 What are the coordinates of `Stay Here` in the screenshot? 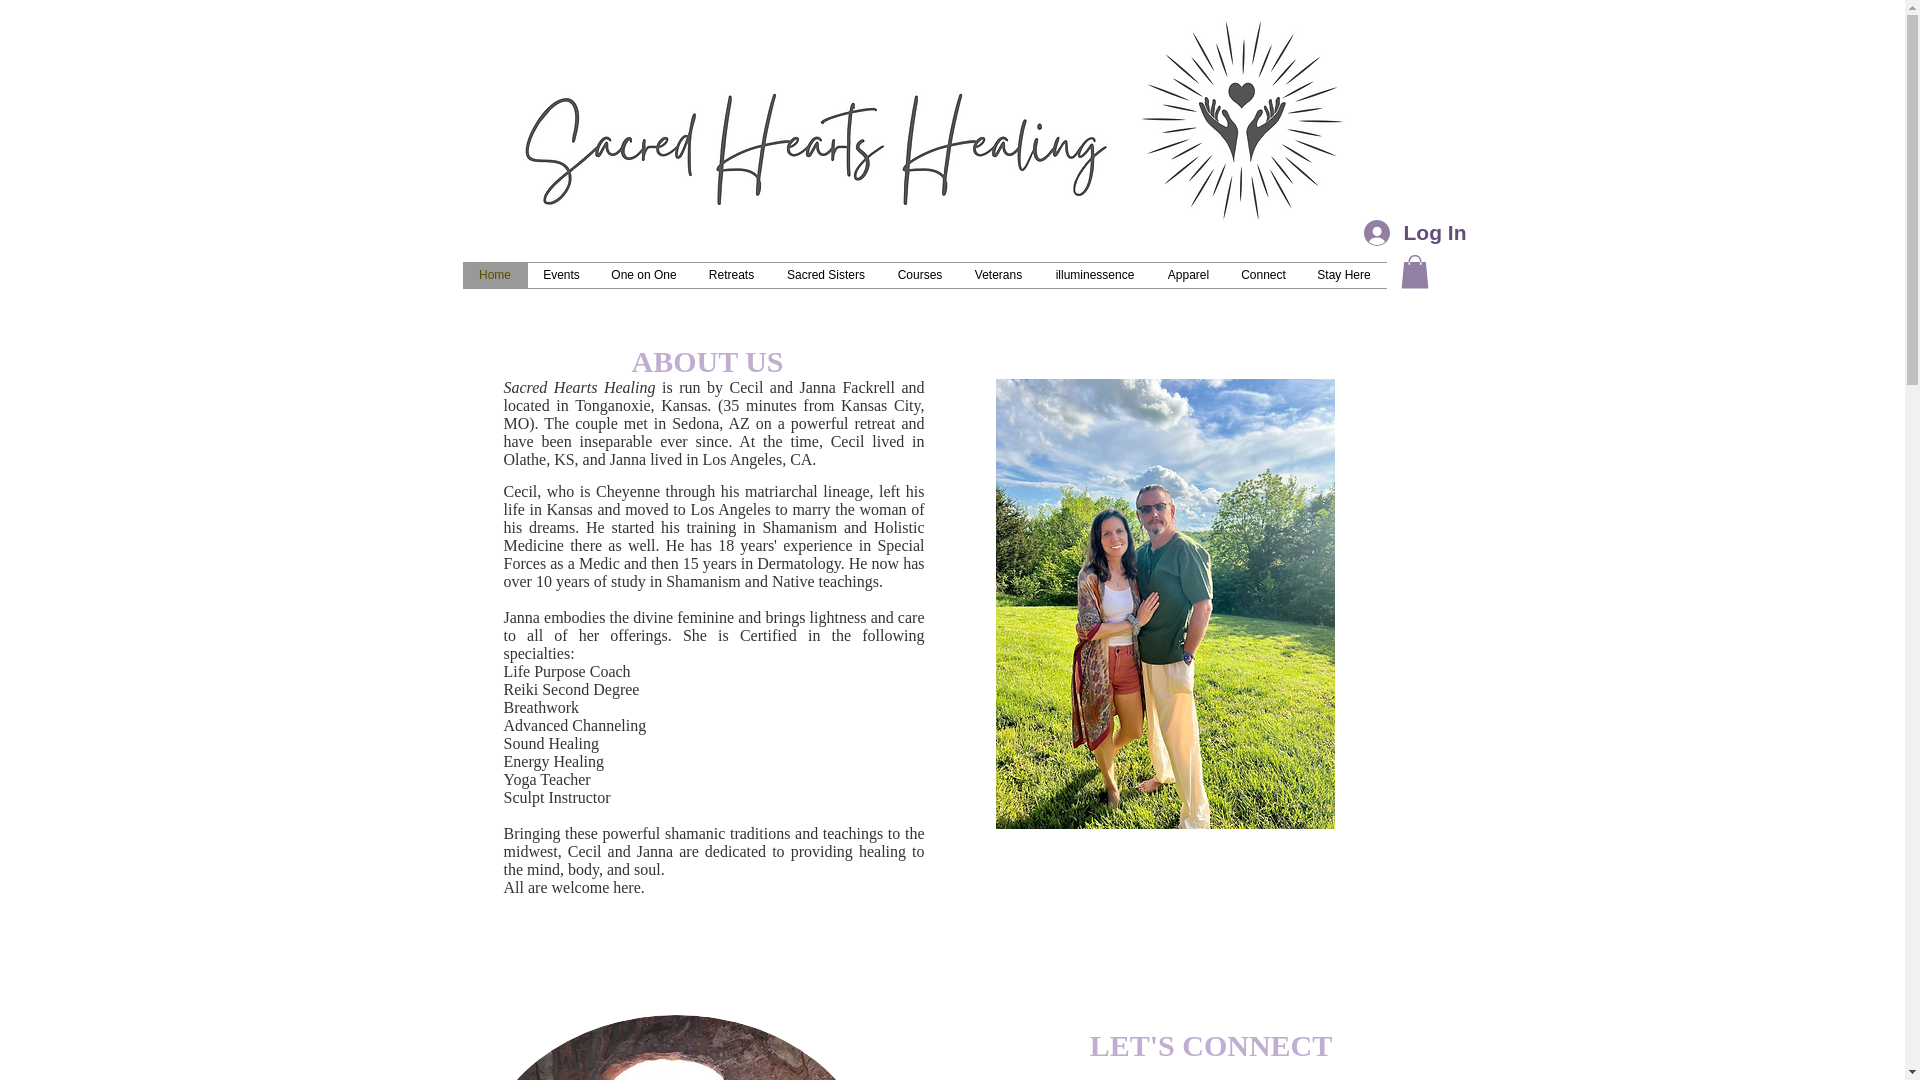 It's located at (1344, 276).